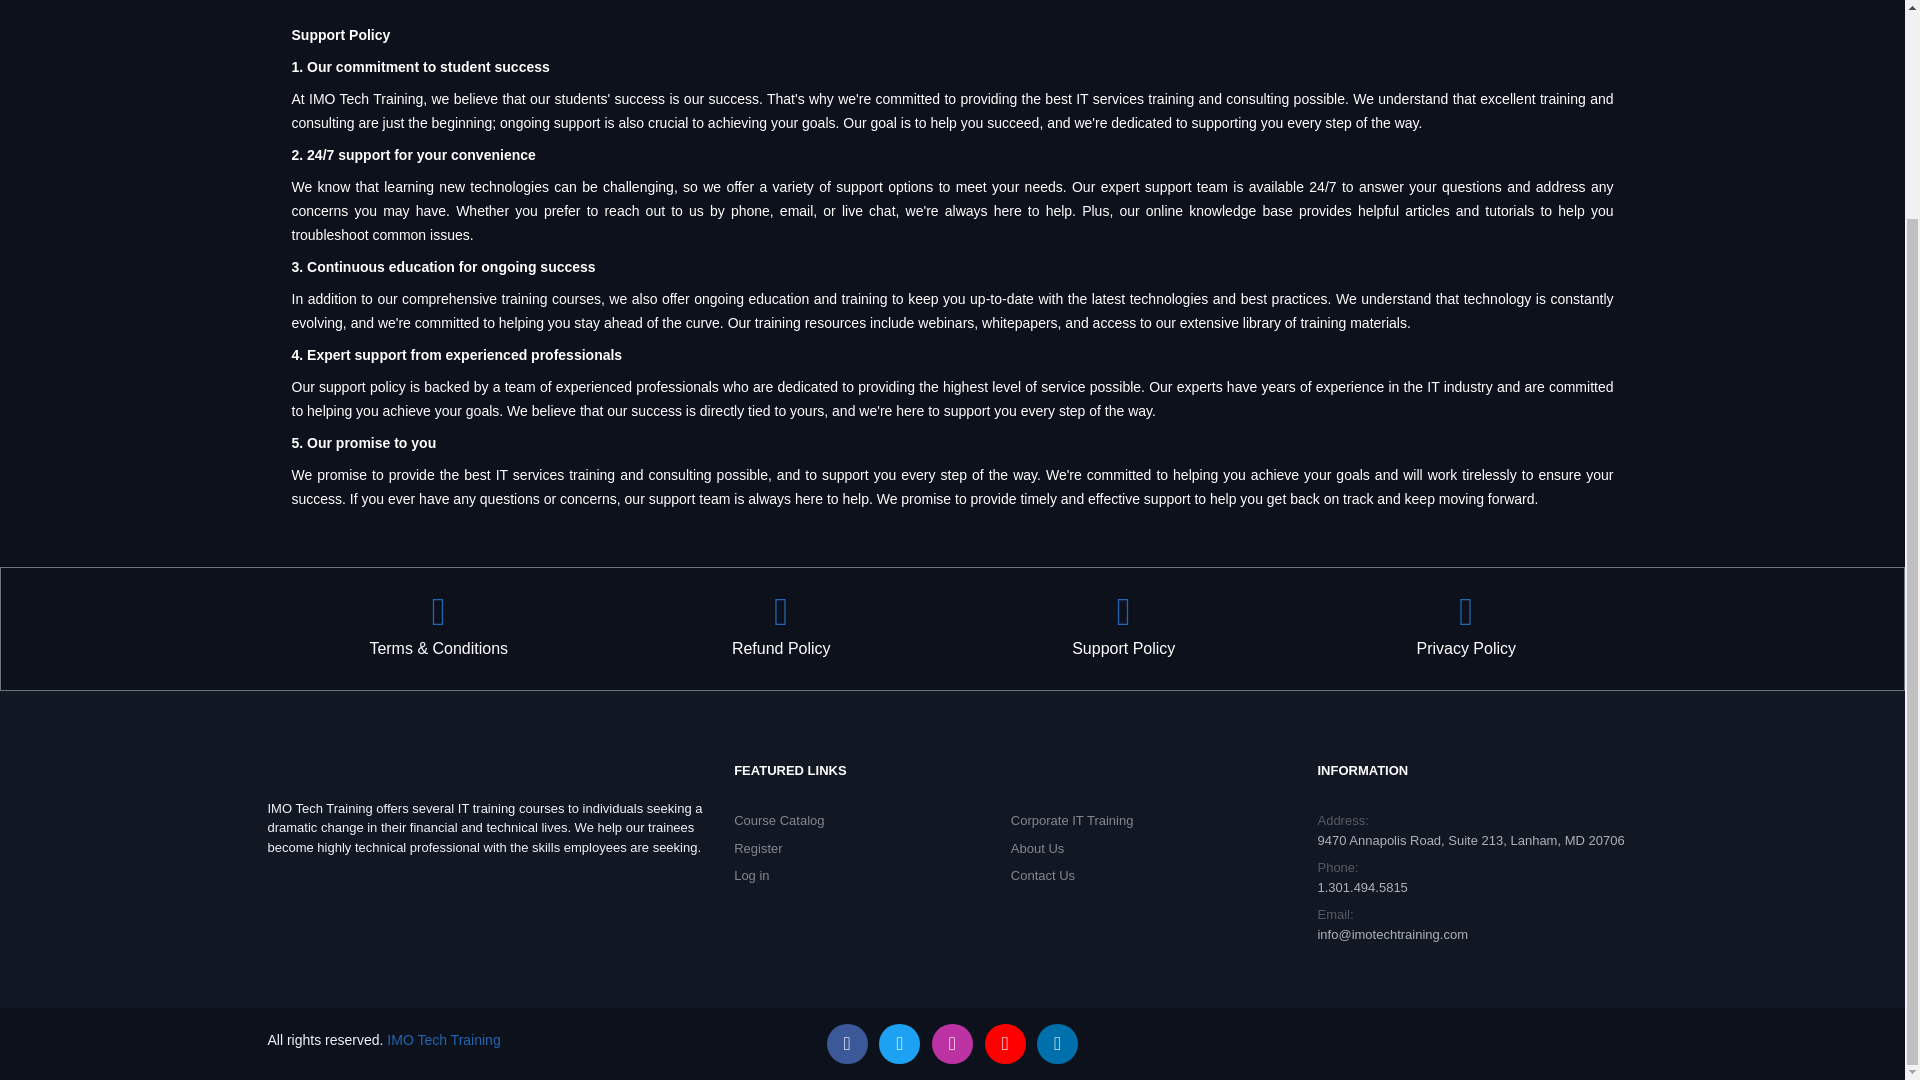 The height and width of the screenshot is (1080, 1920). Describe the element at coordinates (751, 876) in the screenshot. I see `Log in` at that location.